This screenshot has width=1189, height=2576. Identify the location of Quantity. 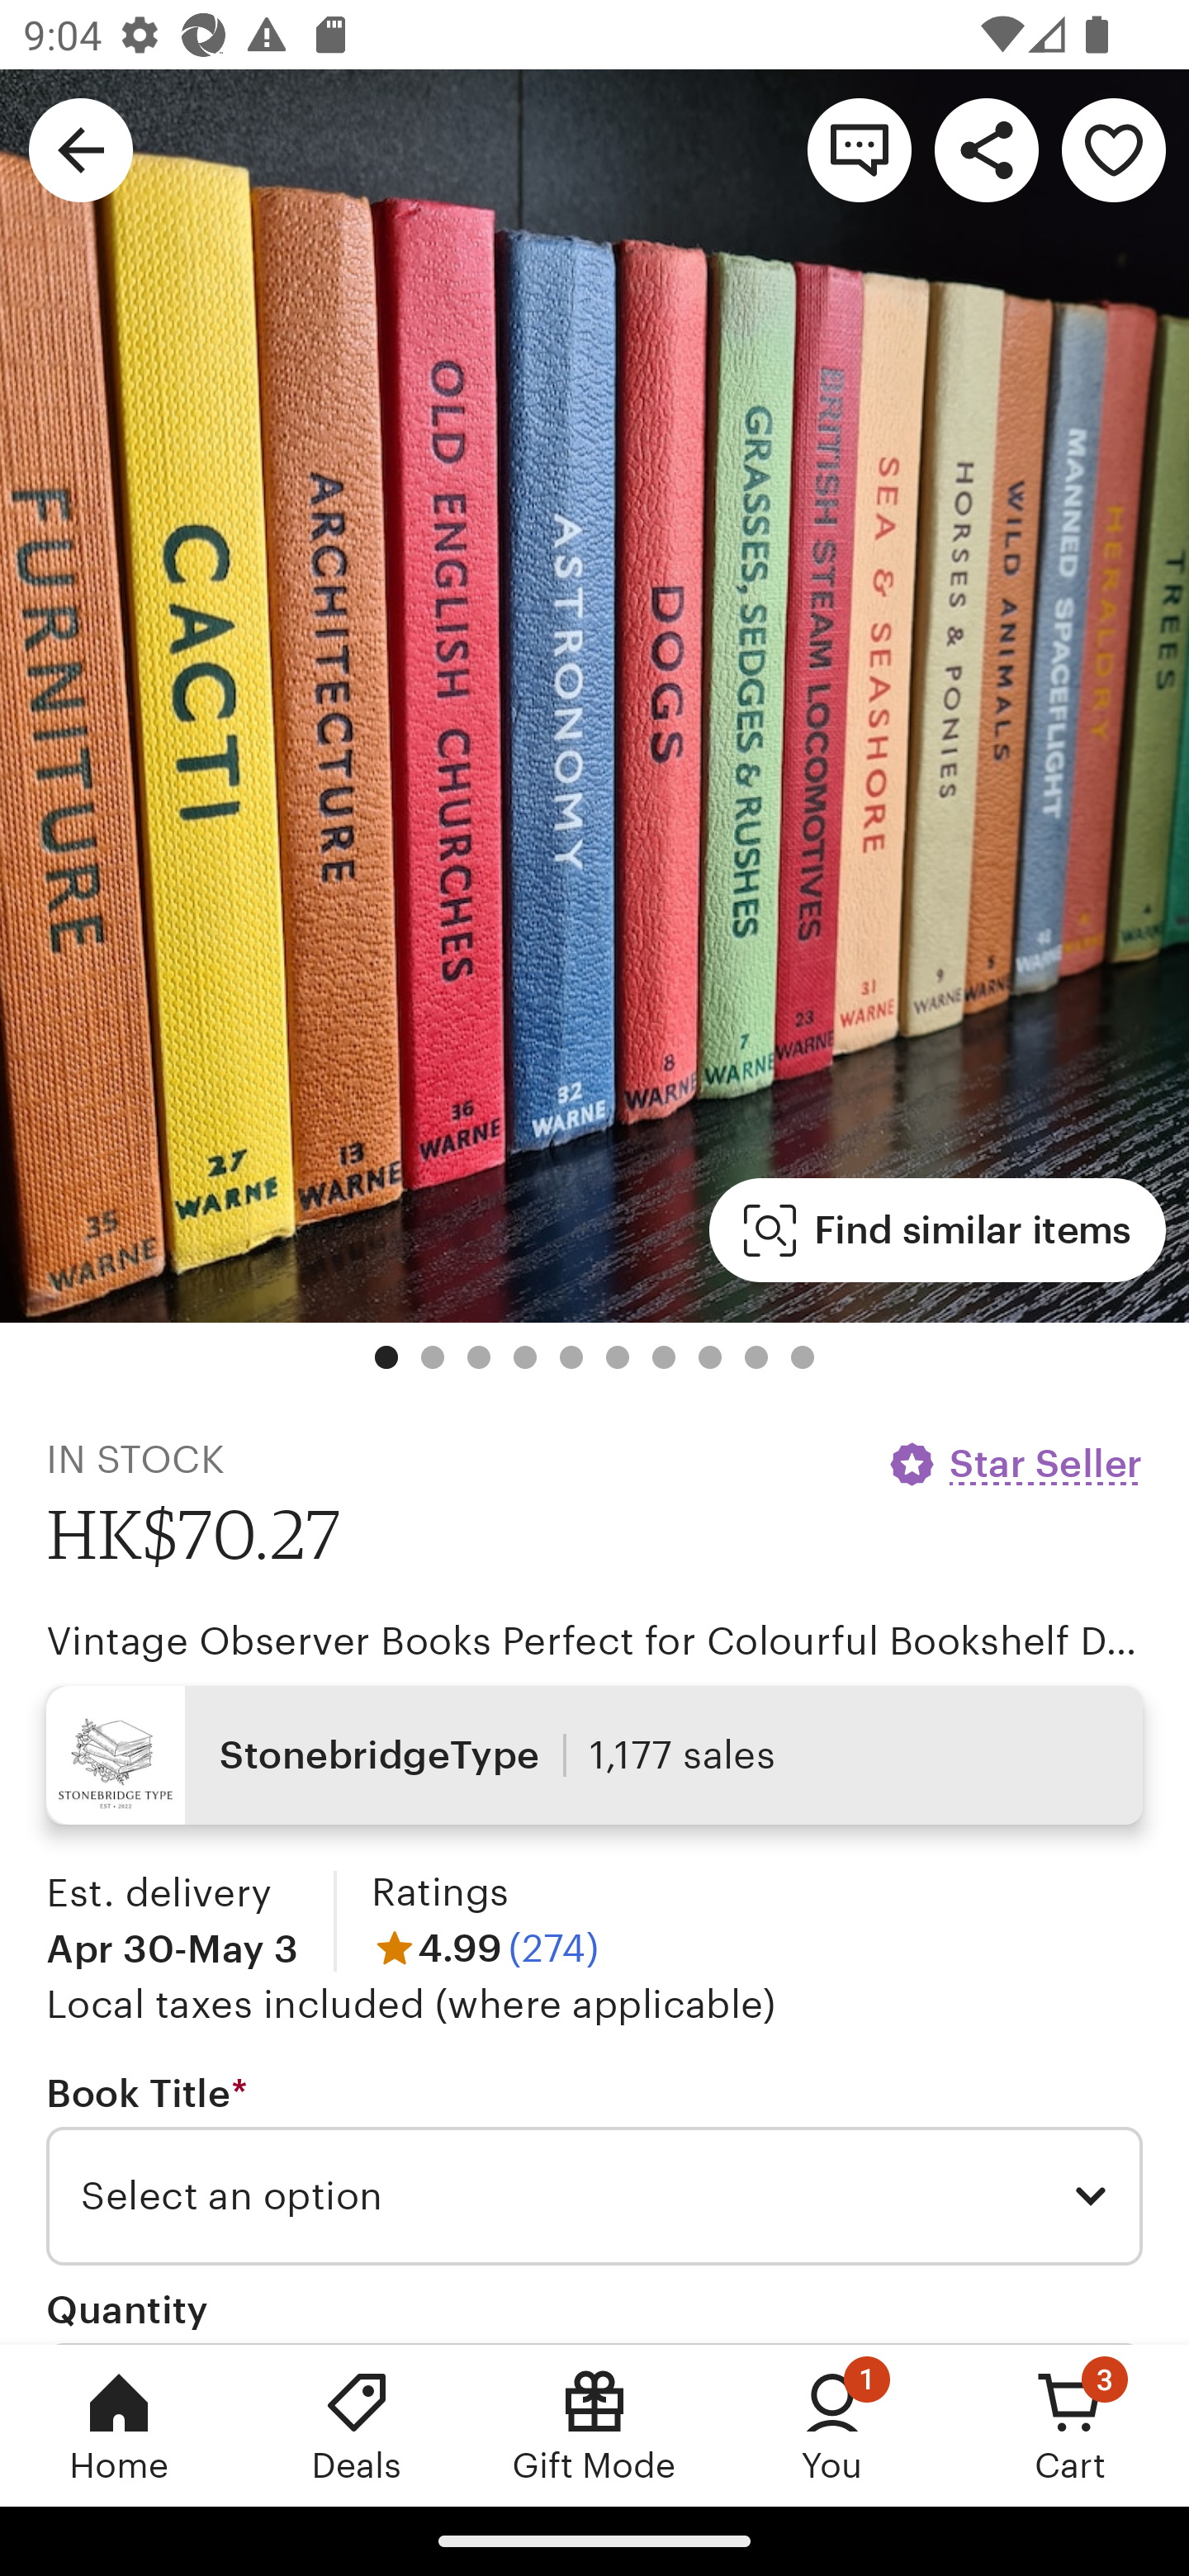
(127, 2308).